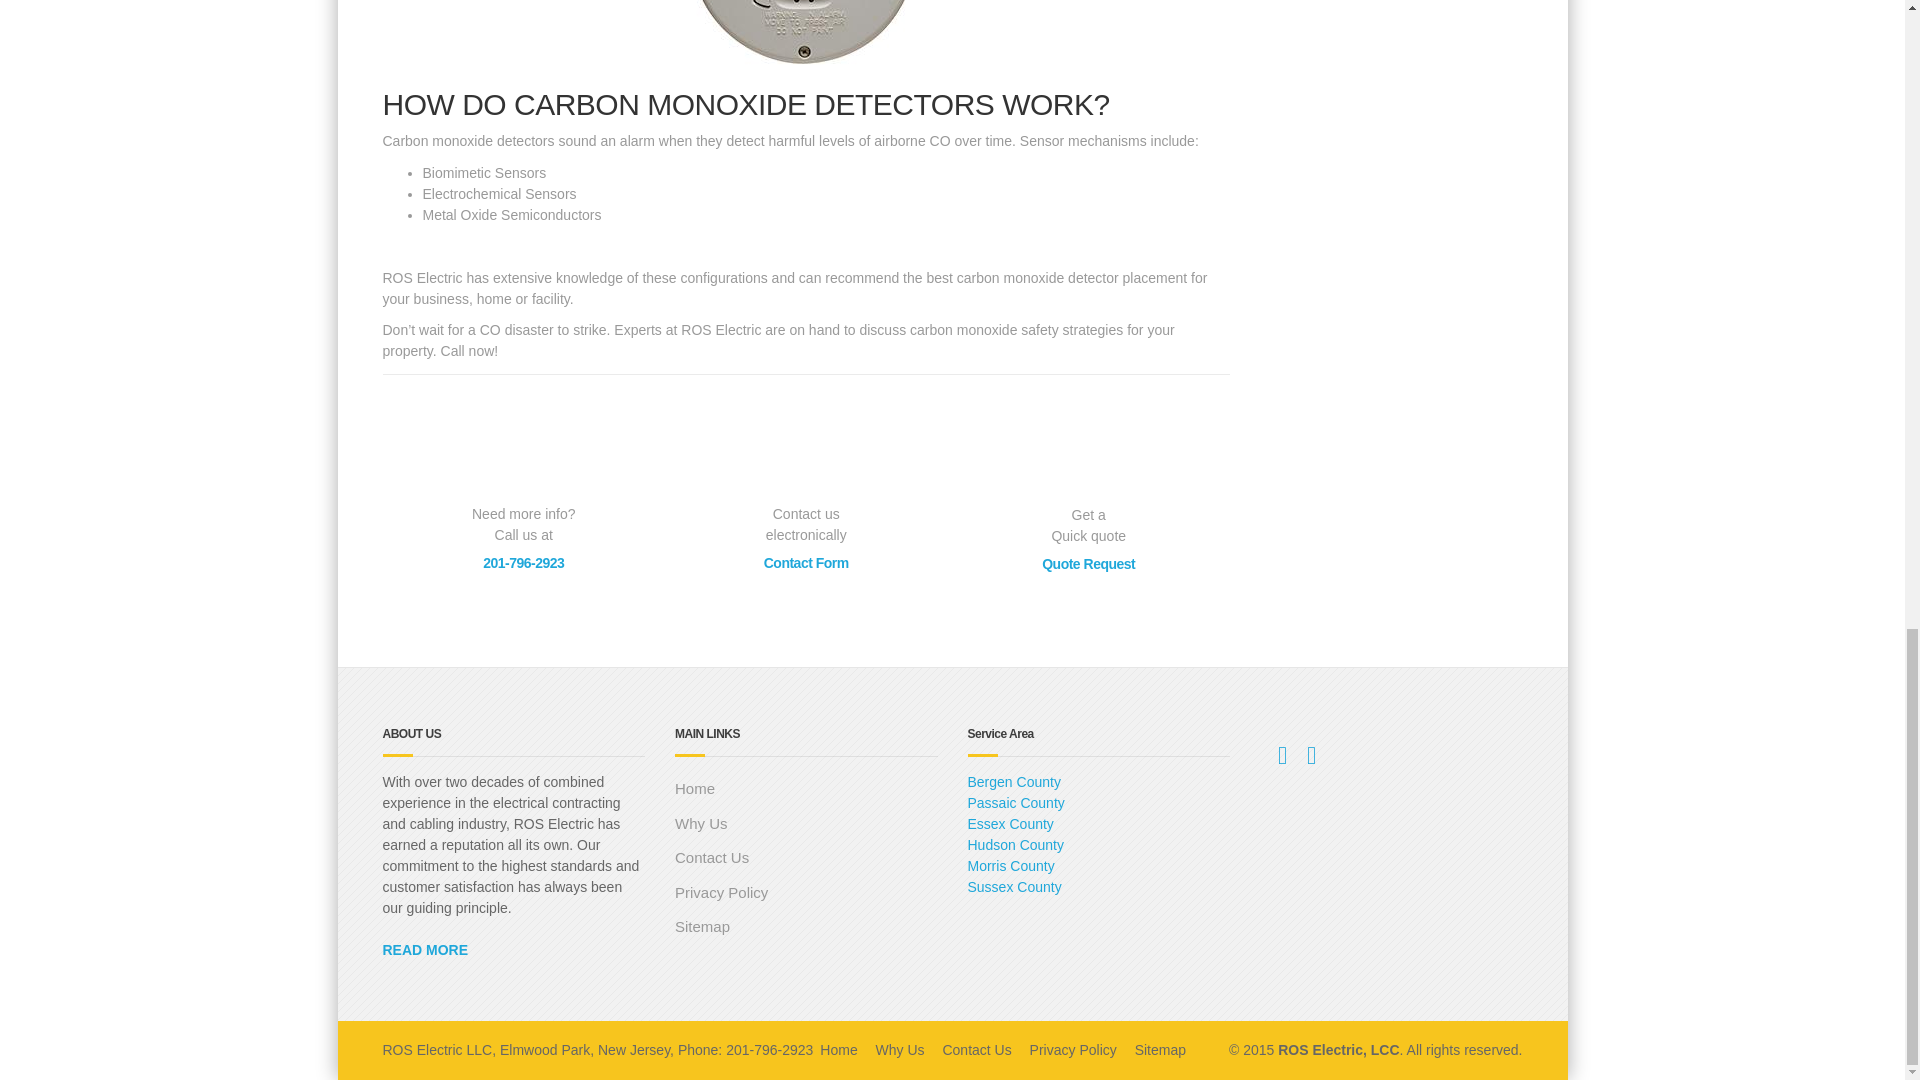 This screenshot has height=1080, width=1920. Describe the element at coordinates (806, 563) in the screenshot. I see `Contact Form` at that location.